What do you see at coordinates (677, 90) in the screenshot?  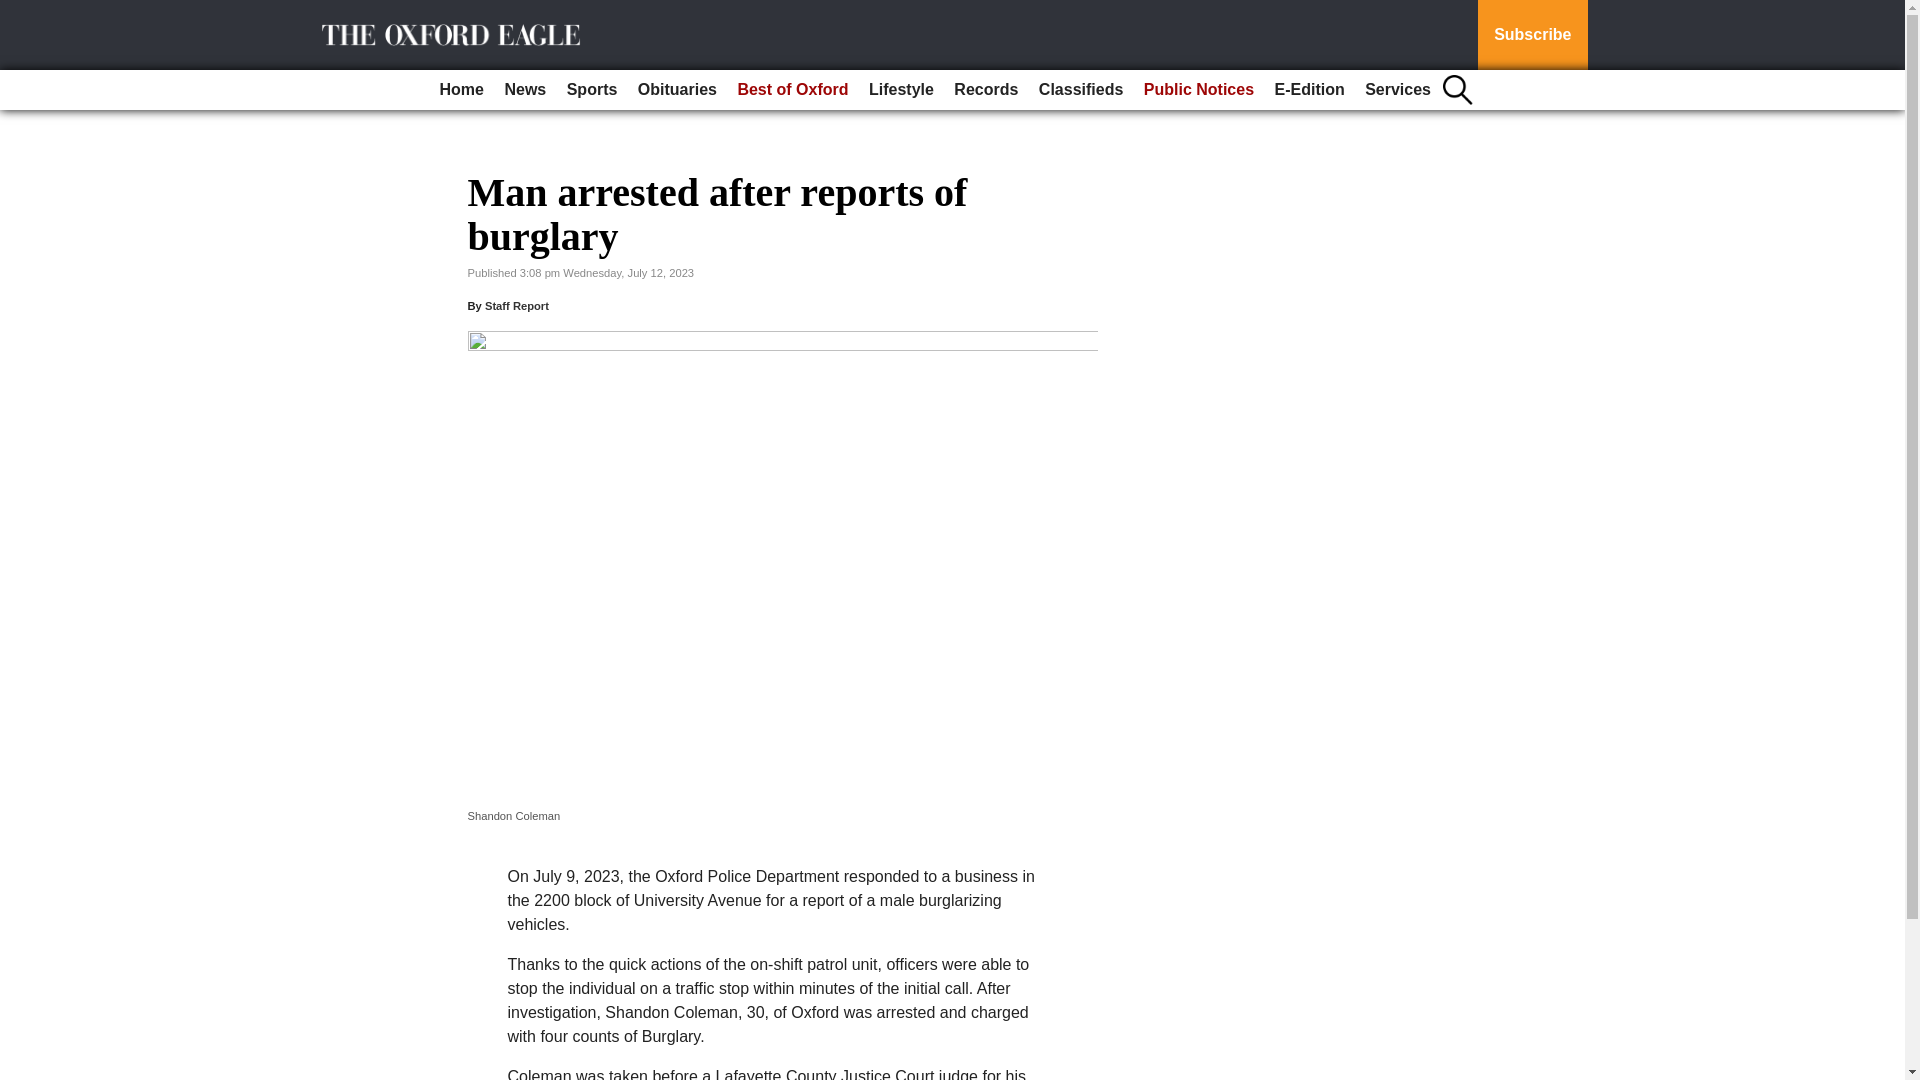 I see `Obituaries` at bounding box center [677, 90].